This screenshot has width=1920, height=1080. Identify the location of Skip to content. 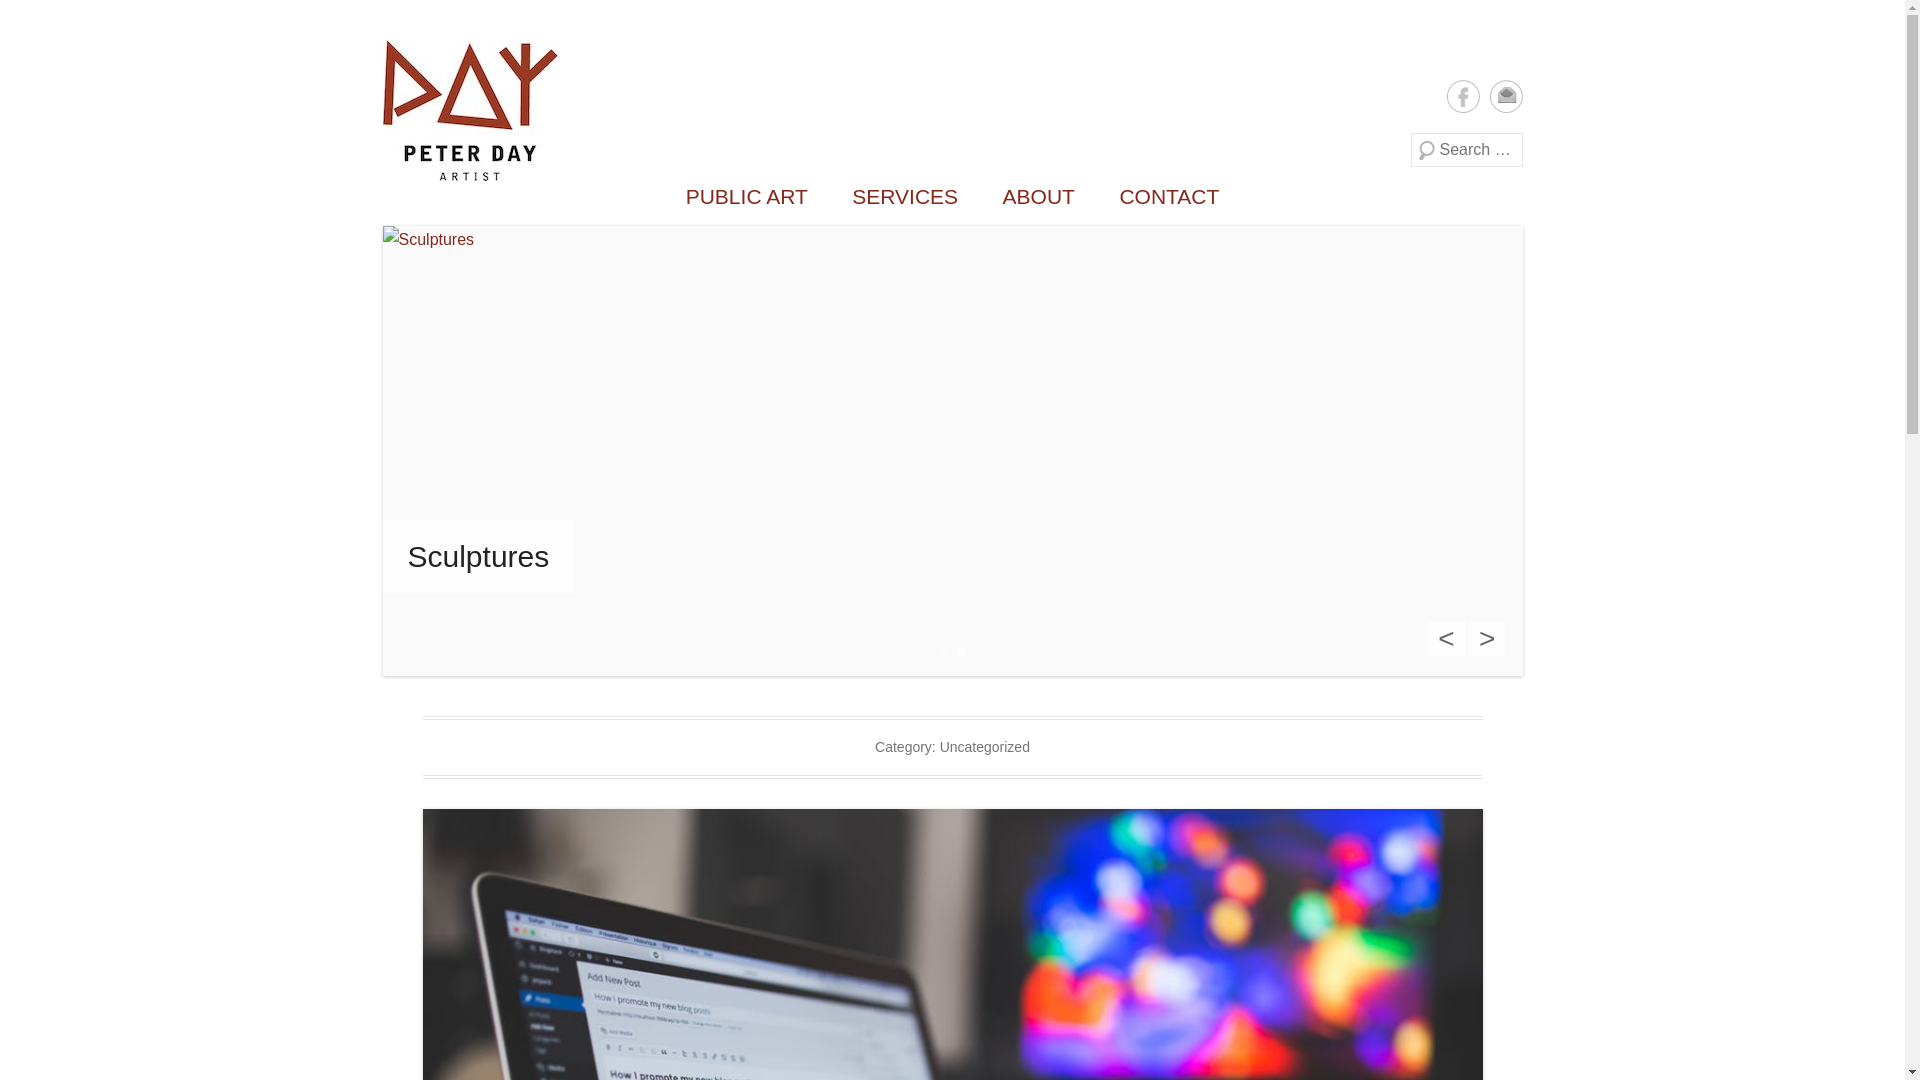
(382, 39).